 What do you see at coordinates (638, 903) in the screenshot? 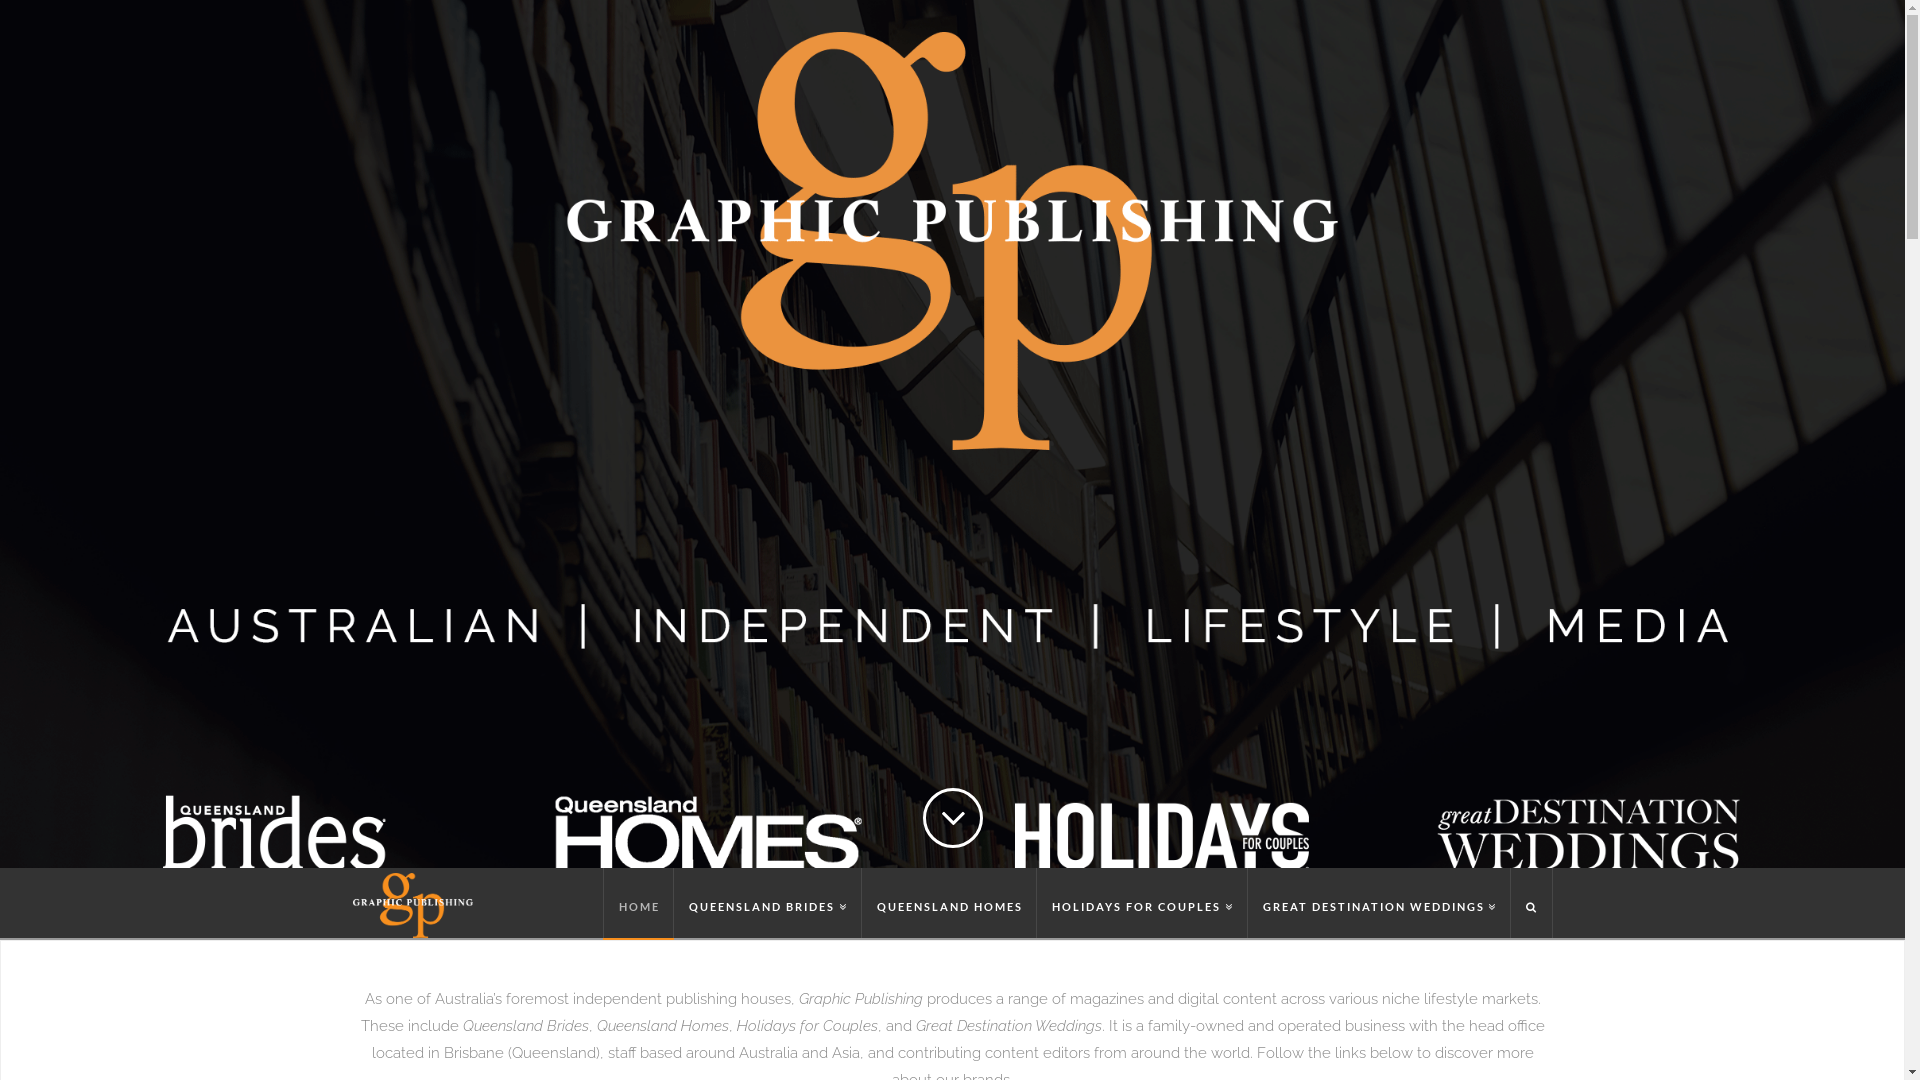
I see `HOME` at bounding box center [638, 903].